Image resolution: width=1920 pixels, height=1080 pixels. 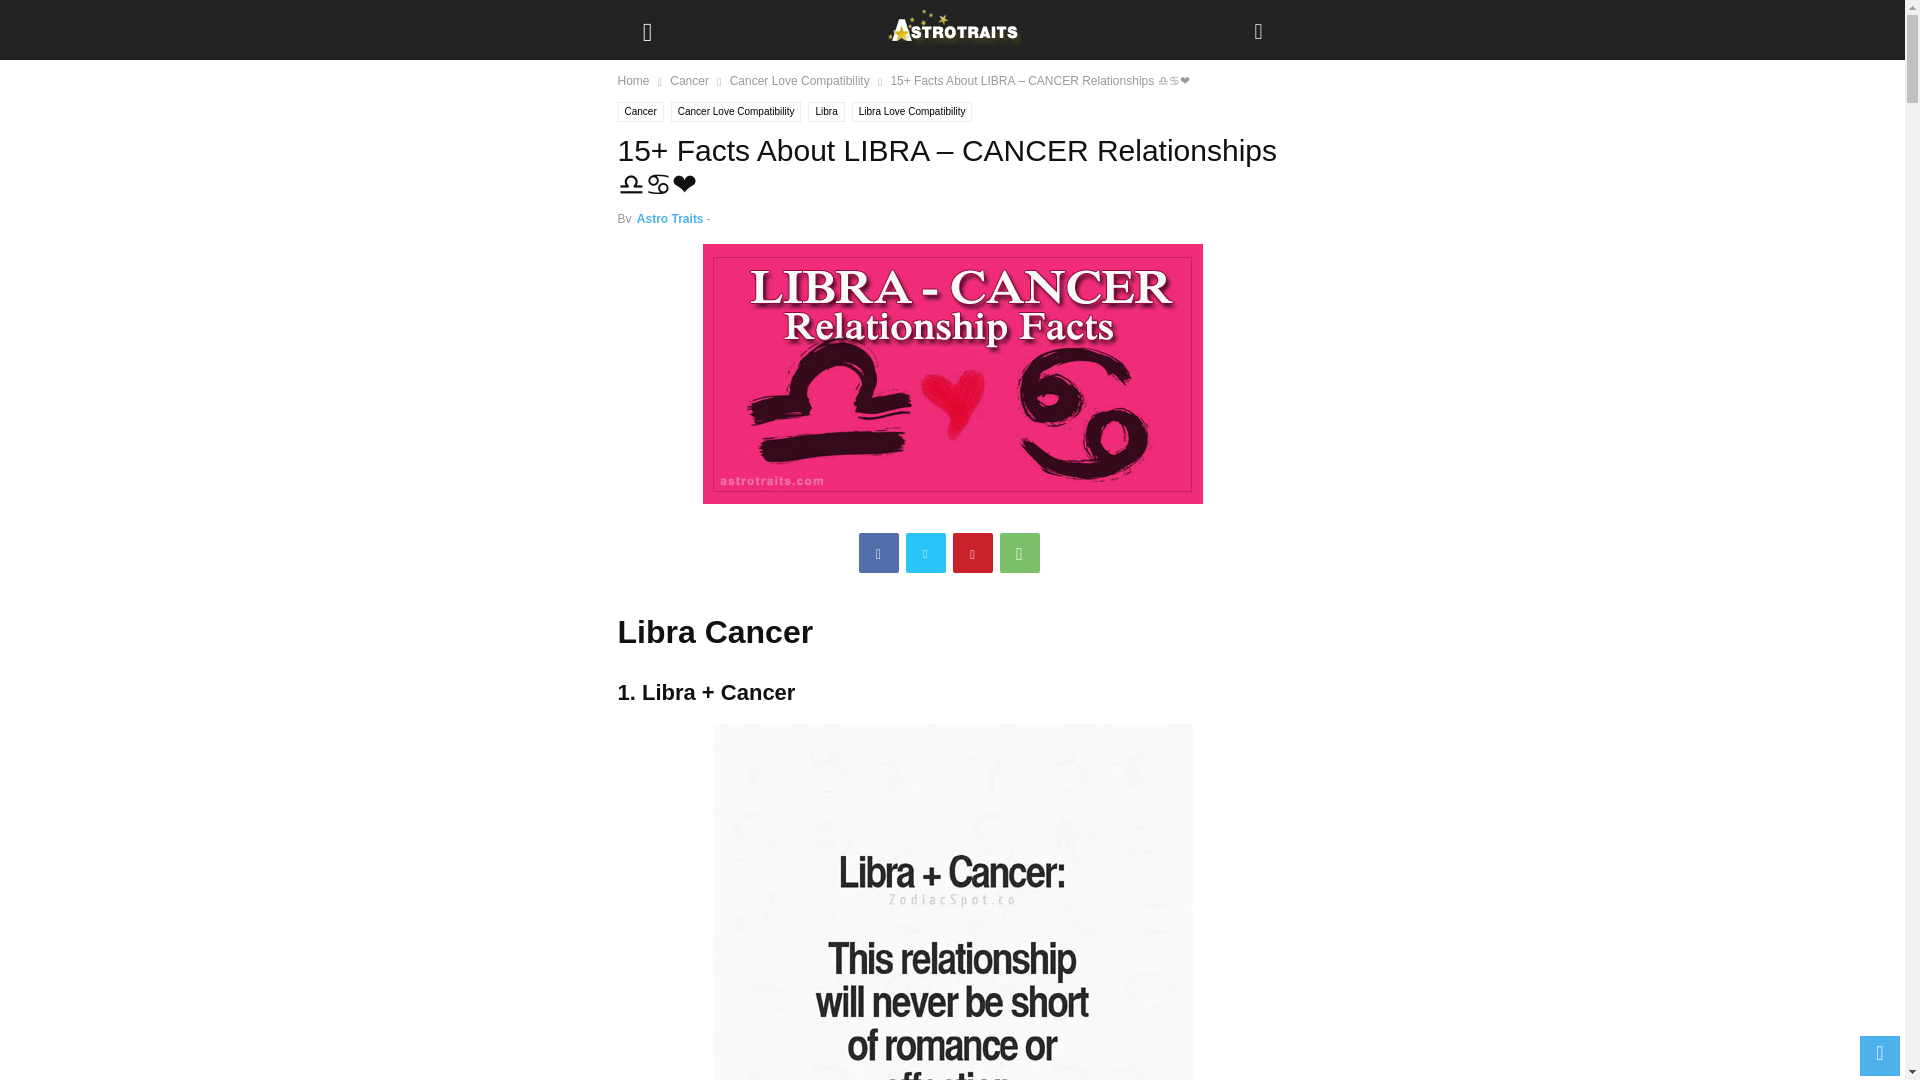 What do you see at coordinates (878, 553) in the screenshot?
I see `Facebook` at bounding box center [878, 553].